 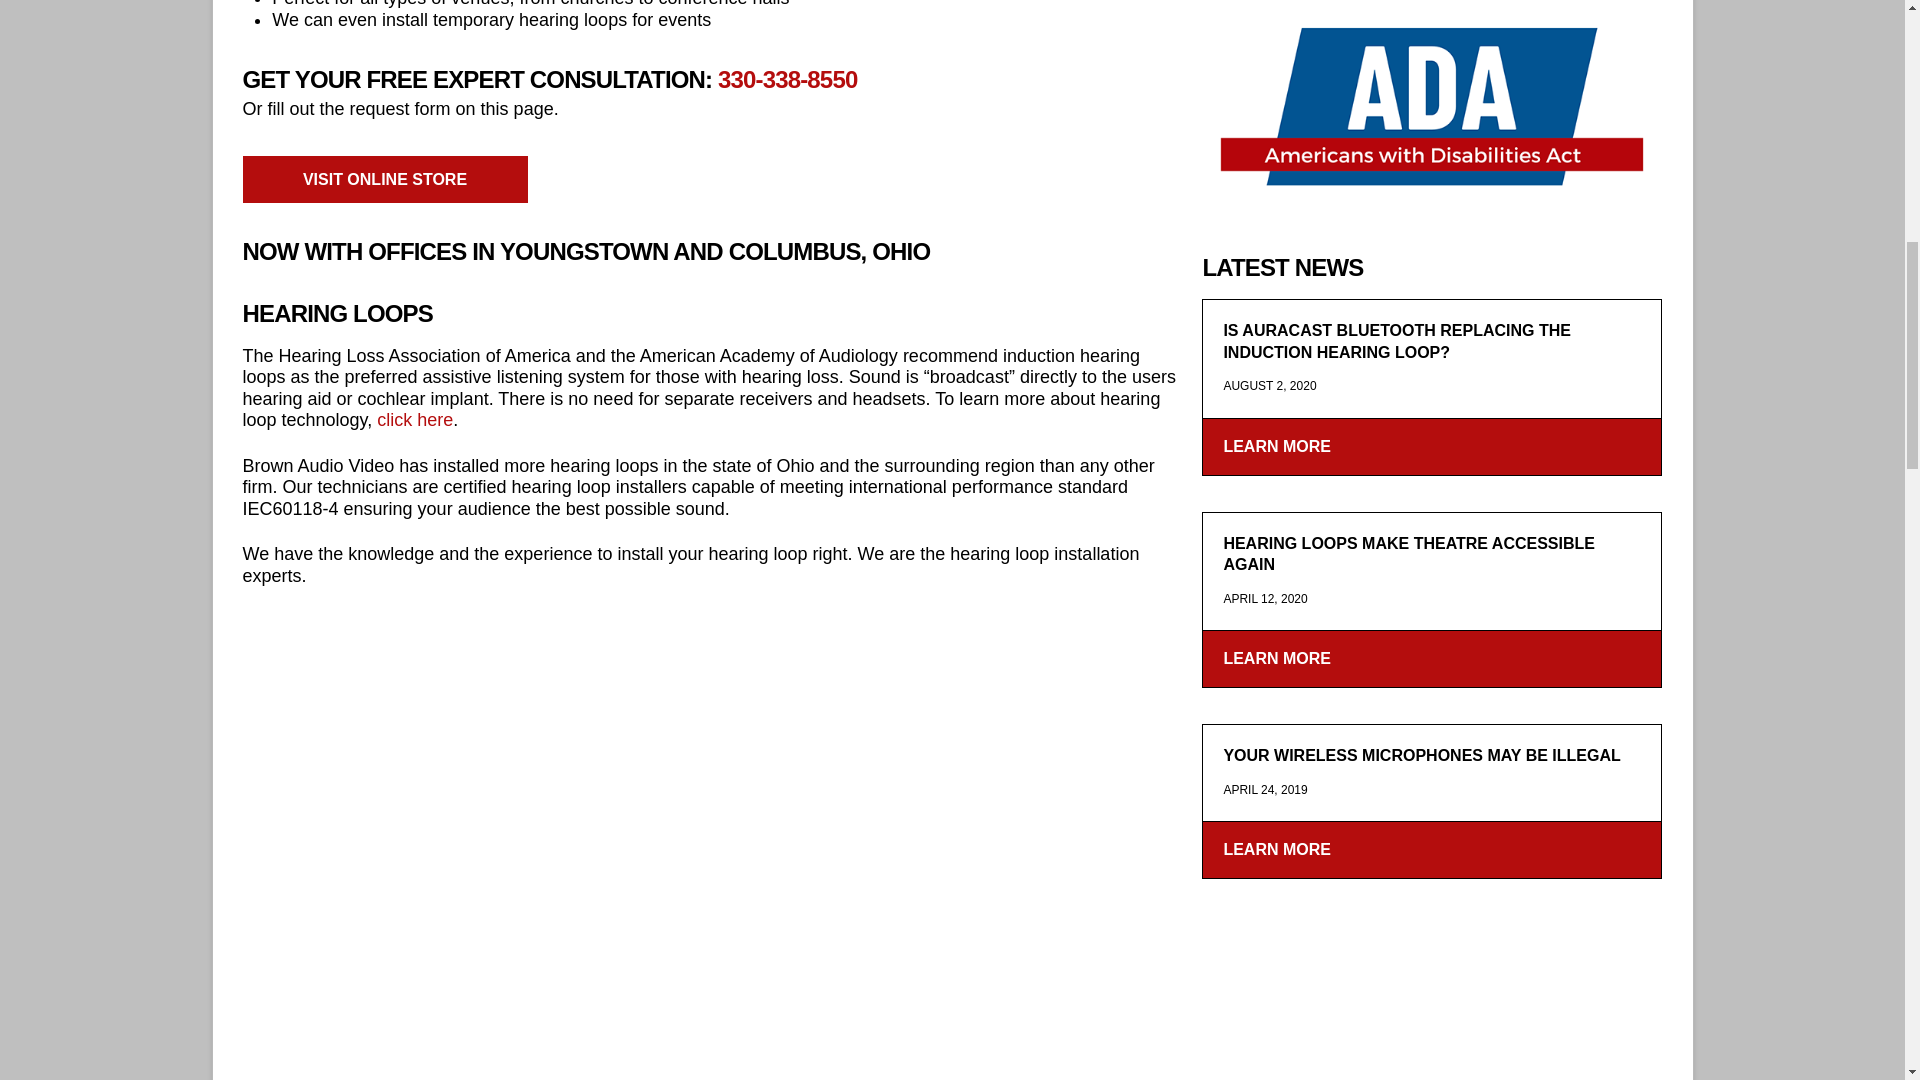 What do you see at coordinates (414, 420) in the screenshot?
I see `click here` at bounding box center [414, 420].